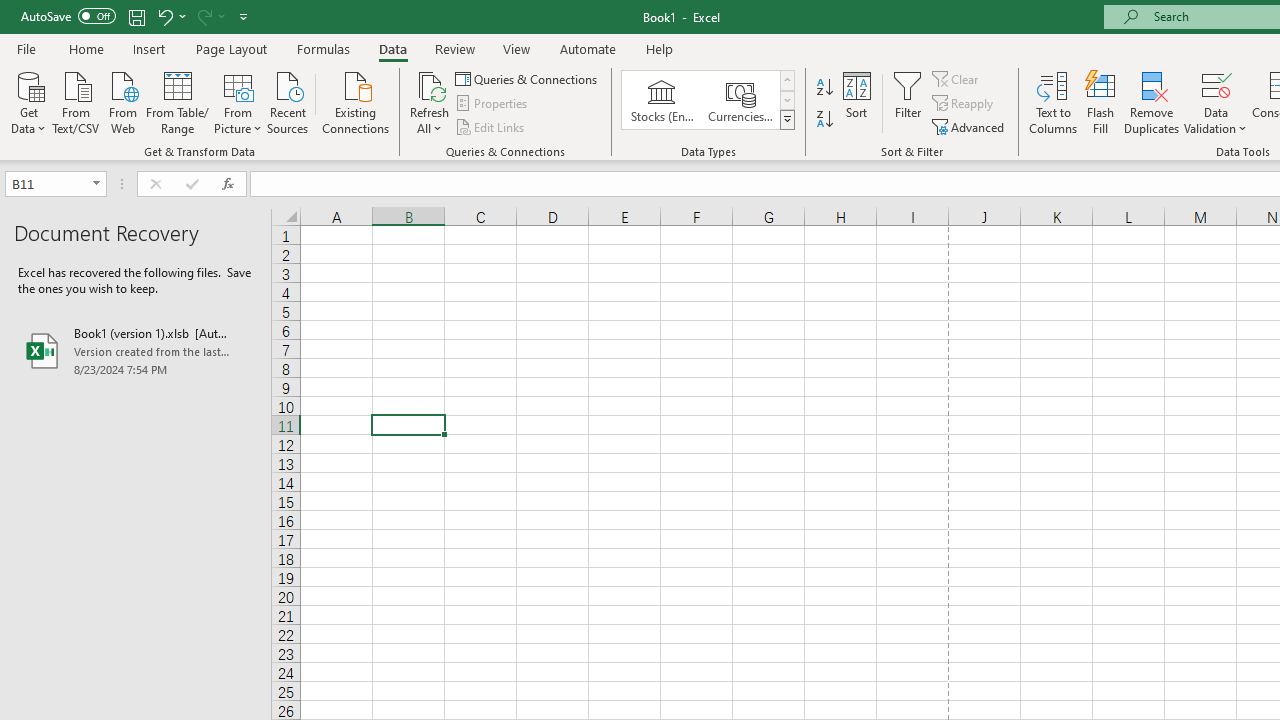 The height and width of the screenshot is (720, 1280). What do you see at coordinates (178, 101) in the screenshot?
I see `From Table/Range` at bounding box center [178, 101].